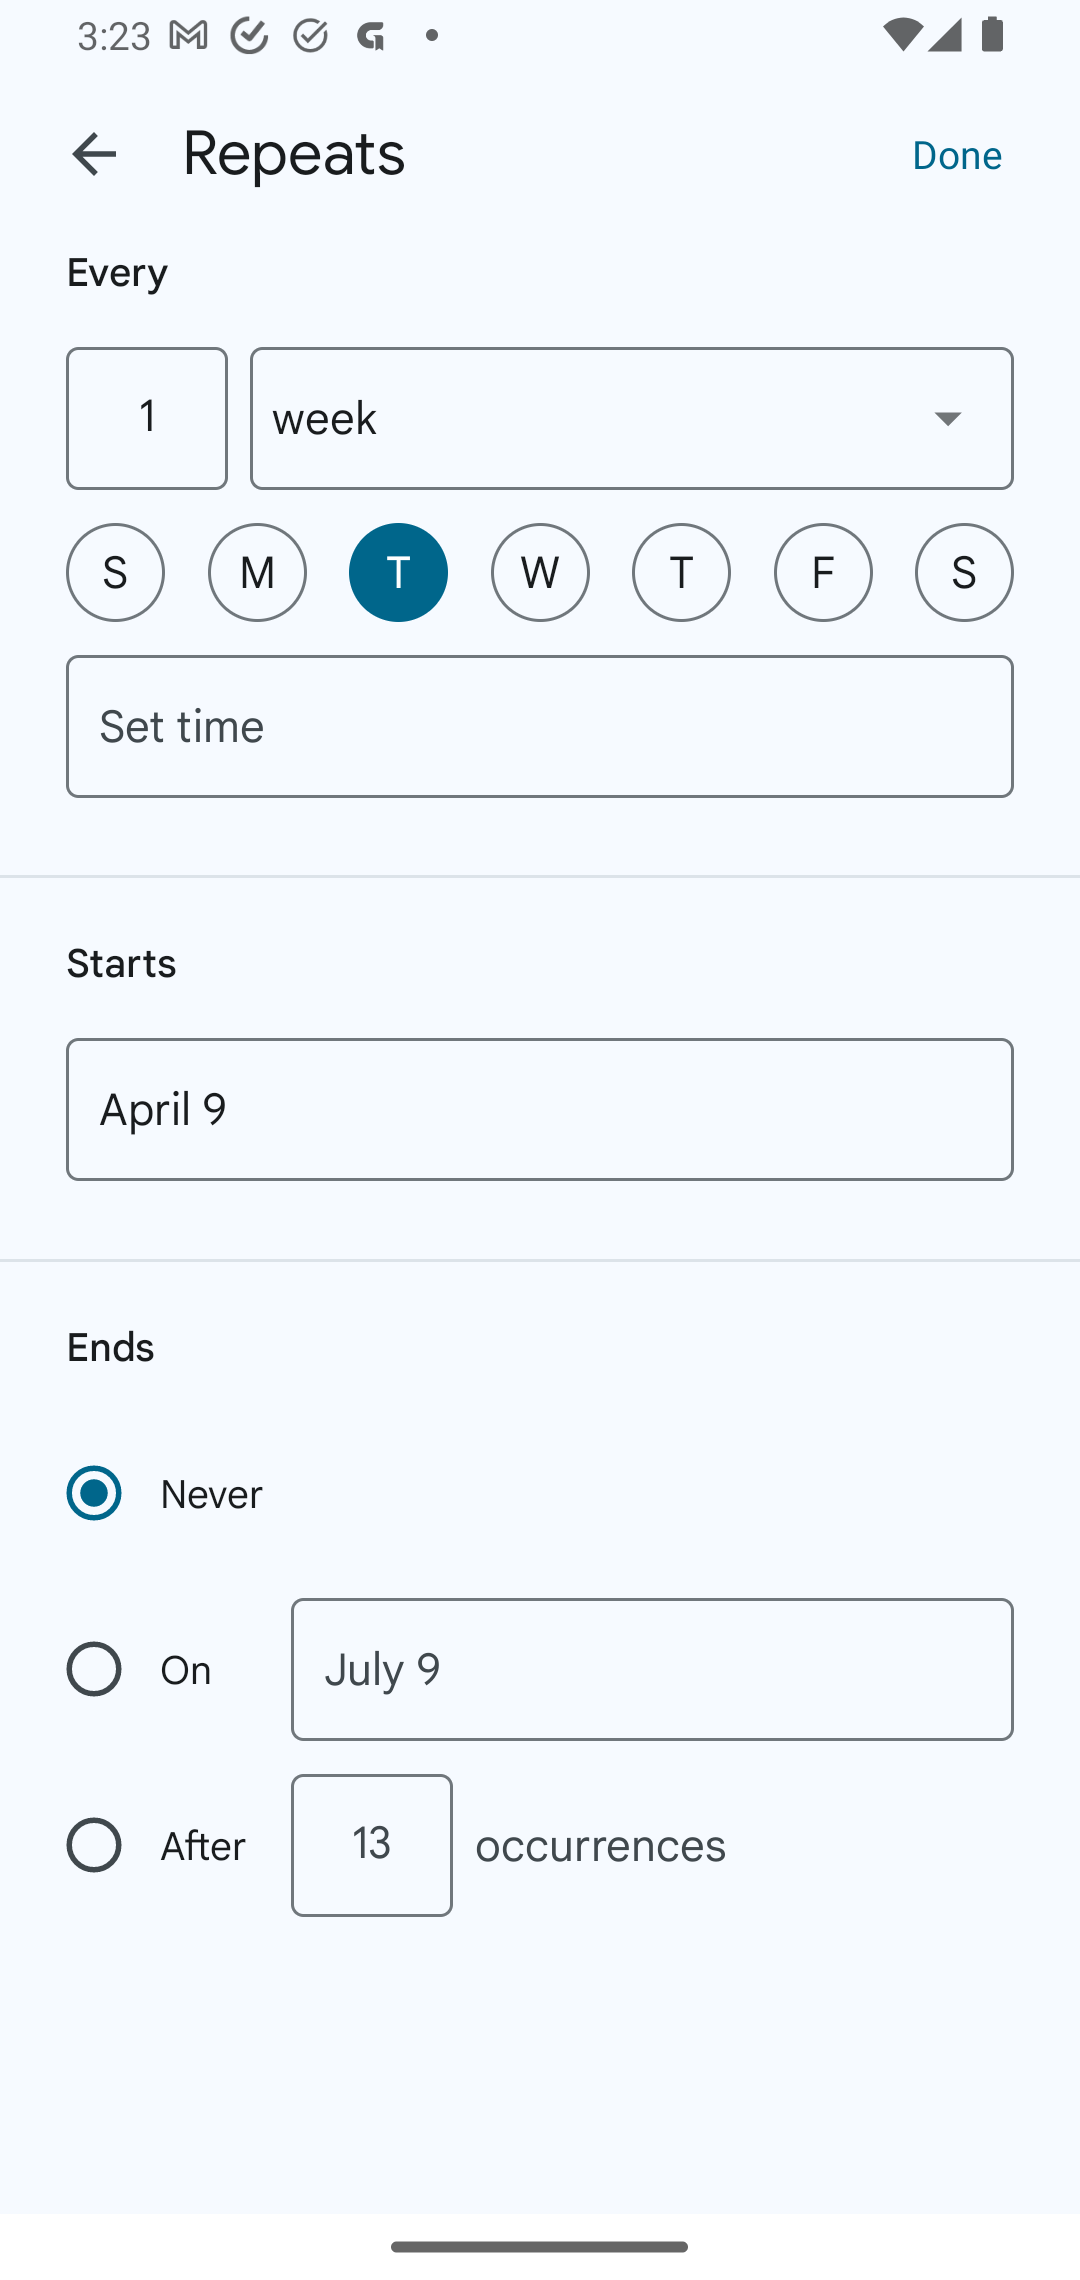 This screenshot has height=2280, width=1080. I want to click on W Wednesday, so click(540, 572).